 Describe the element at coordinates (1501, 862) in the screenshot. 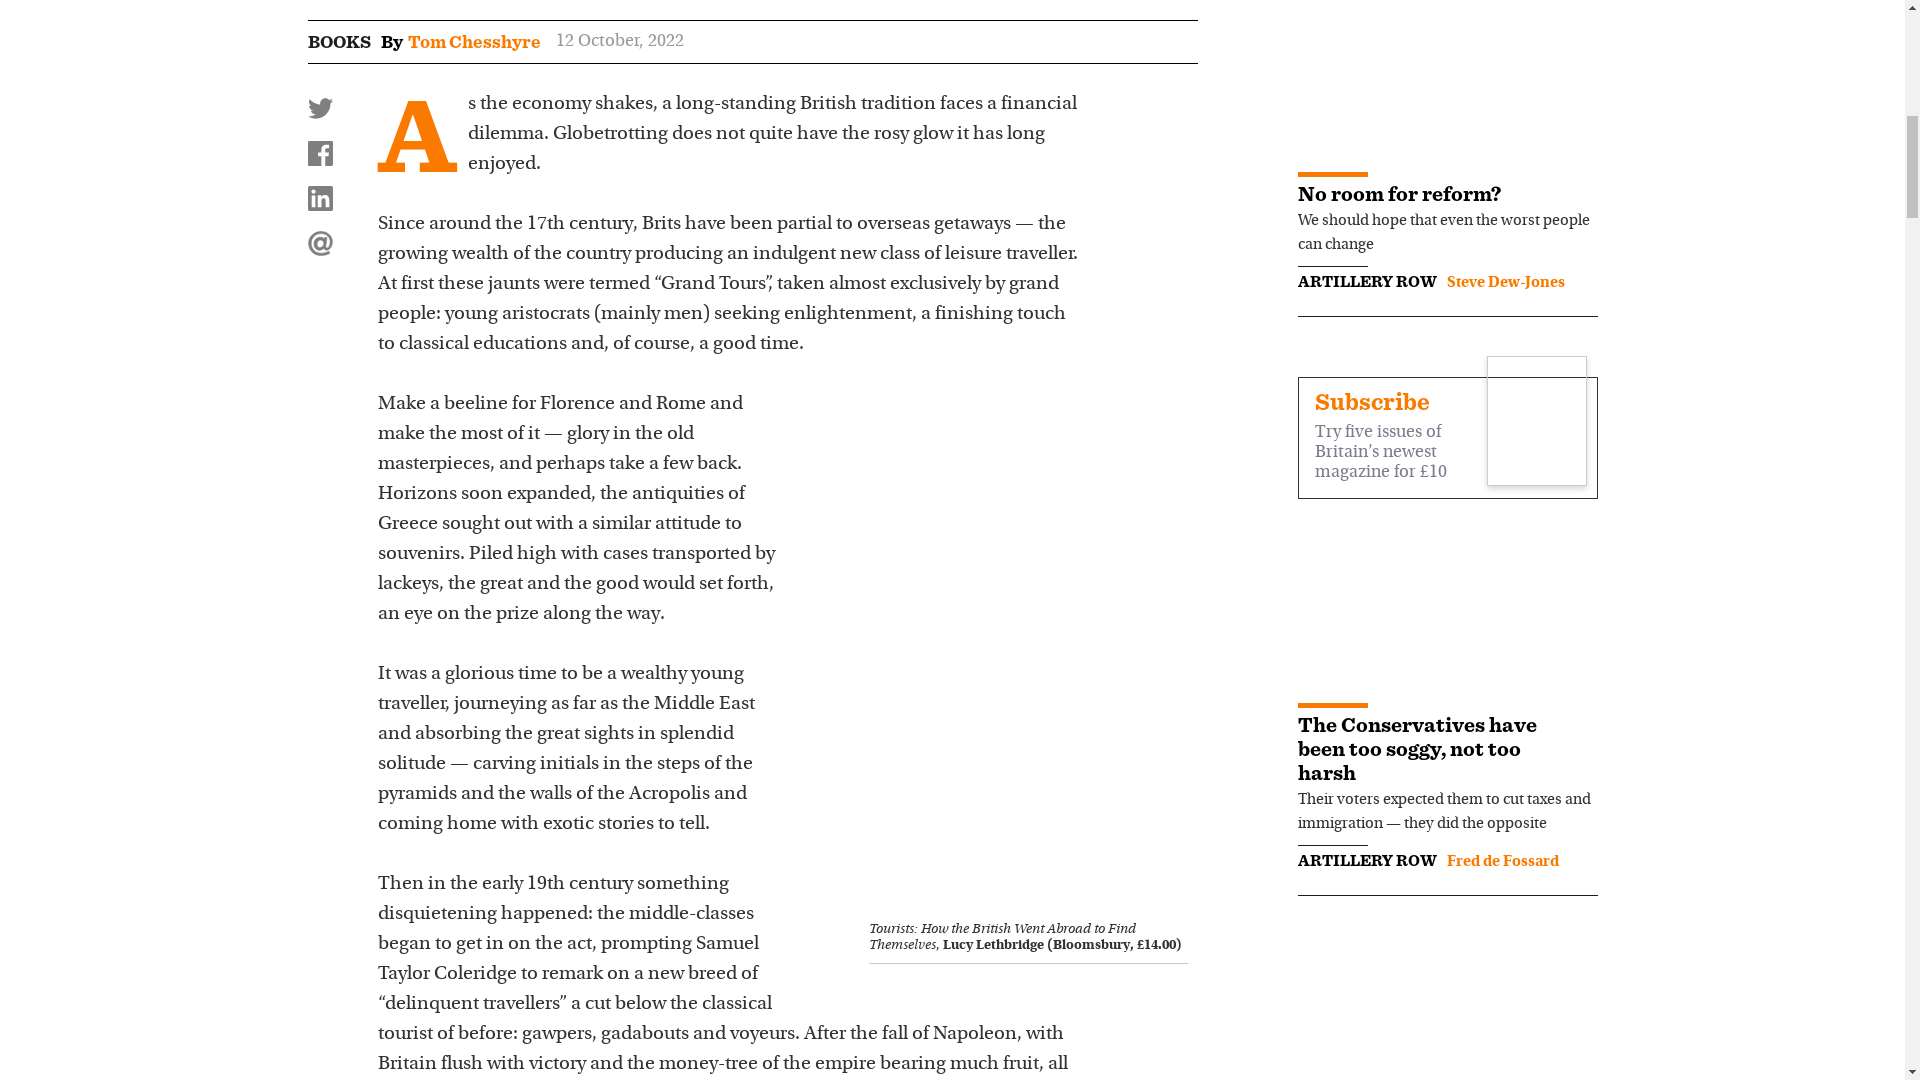

I see `Posts by Fred de Fossard` at that location.